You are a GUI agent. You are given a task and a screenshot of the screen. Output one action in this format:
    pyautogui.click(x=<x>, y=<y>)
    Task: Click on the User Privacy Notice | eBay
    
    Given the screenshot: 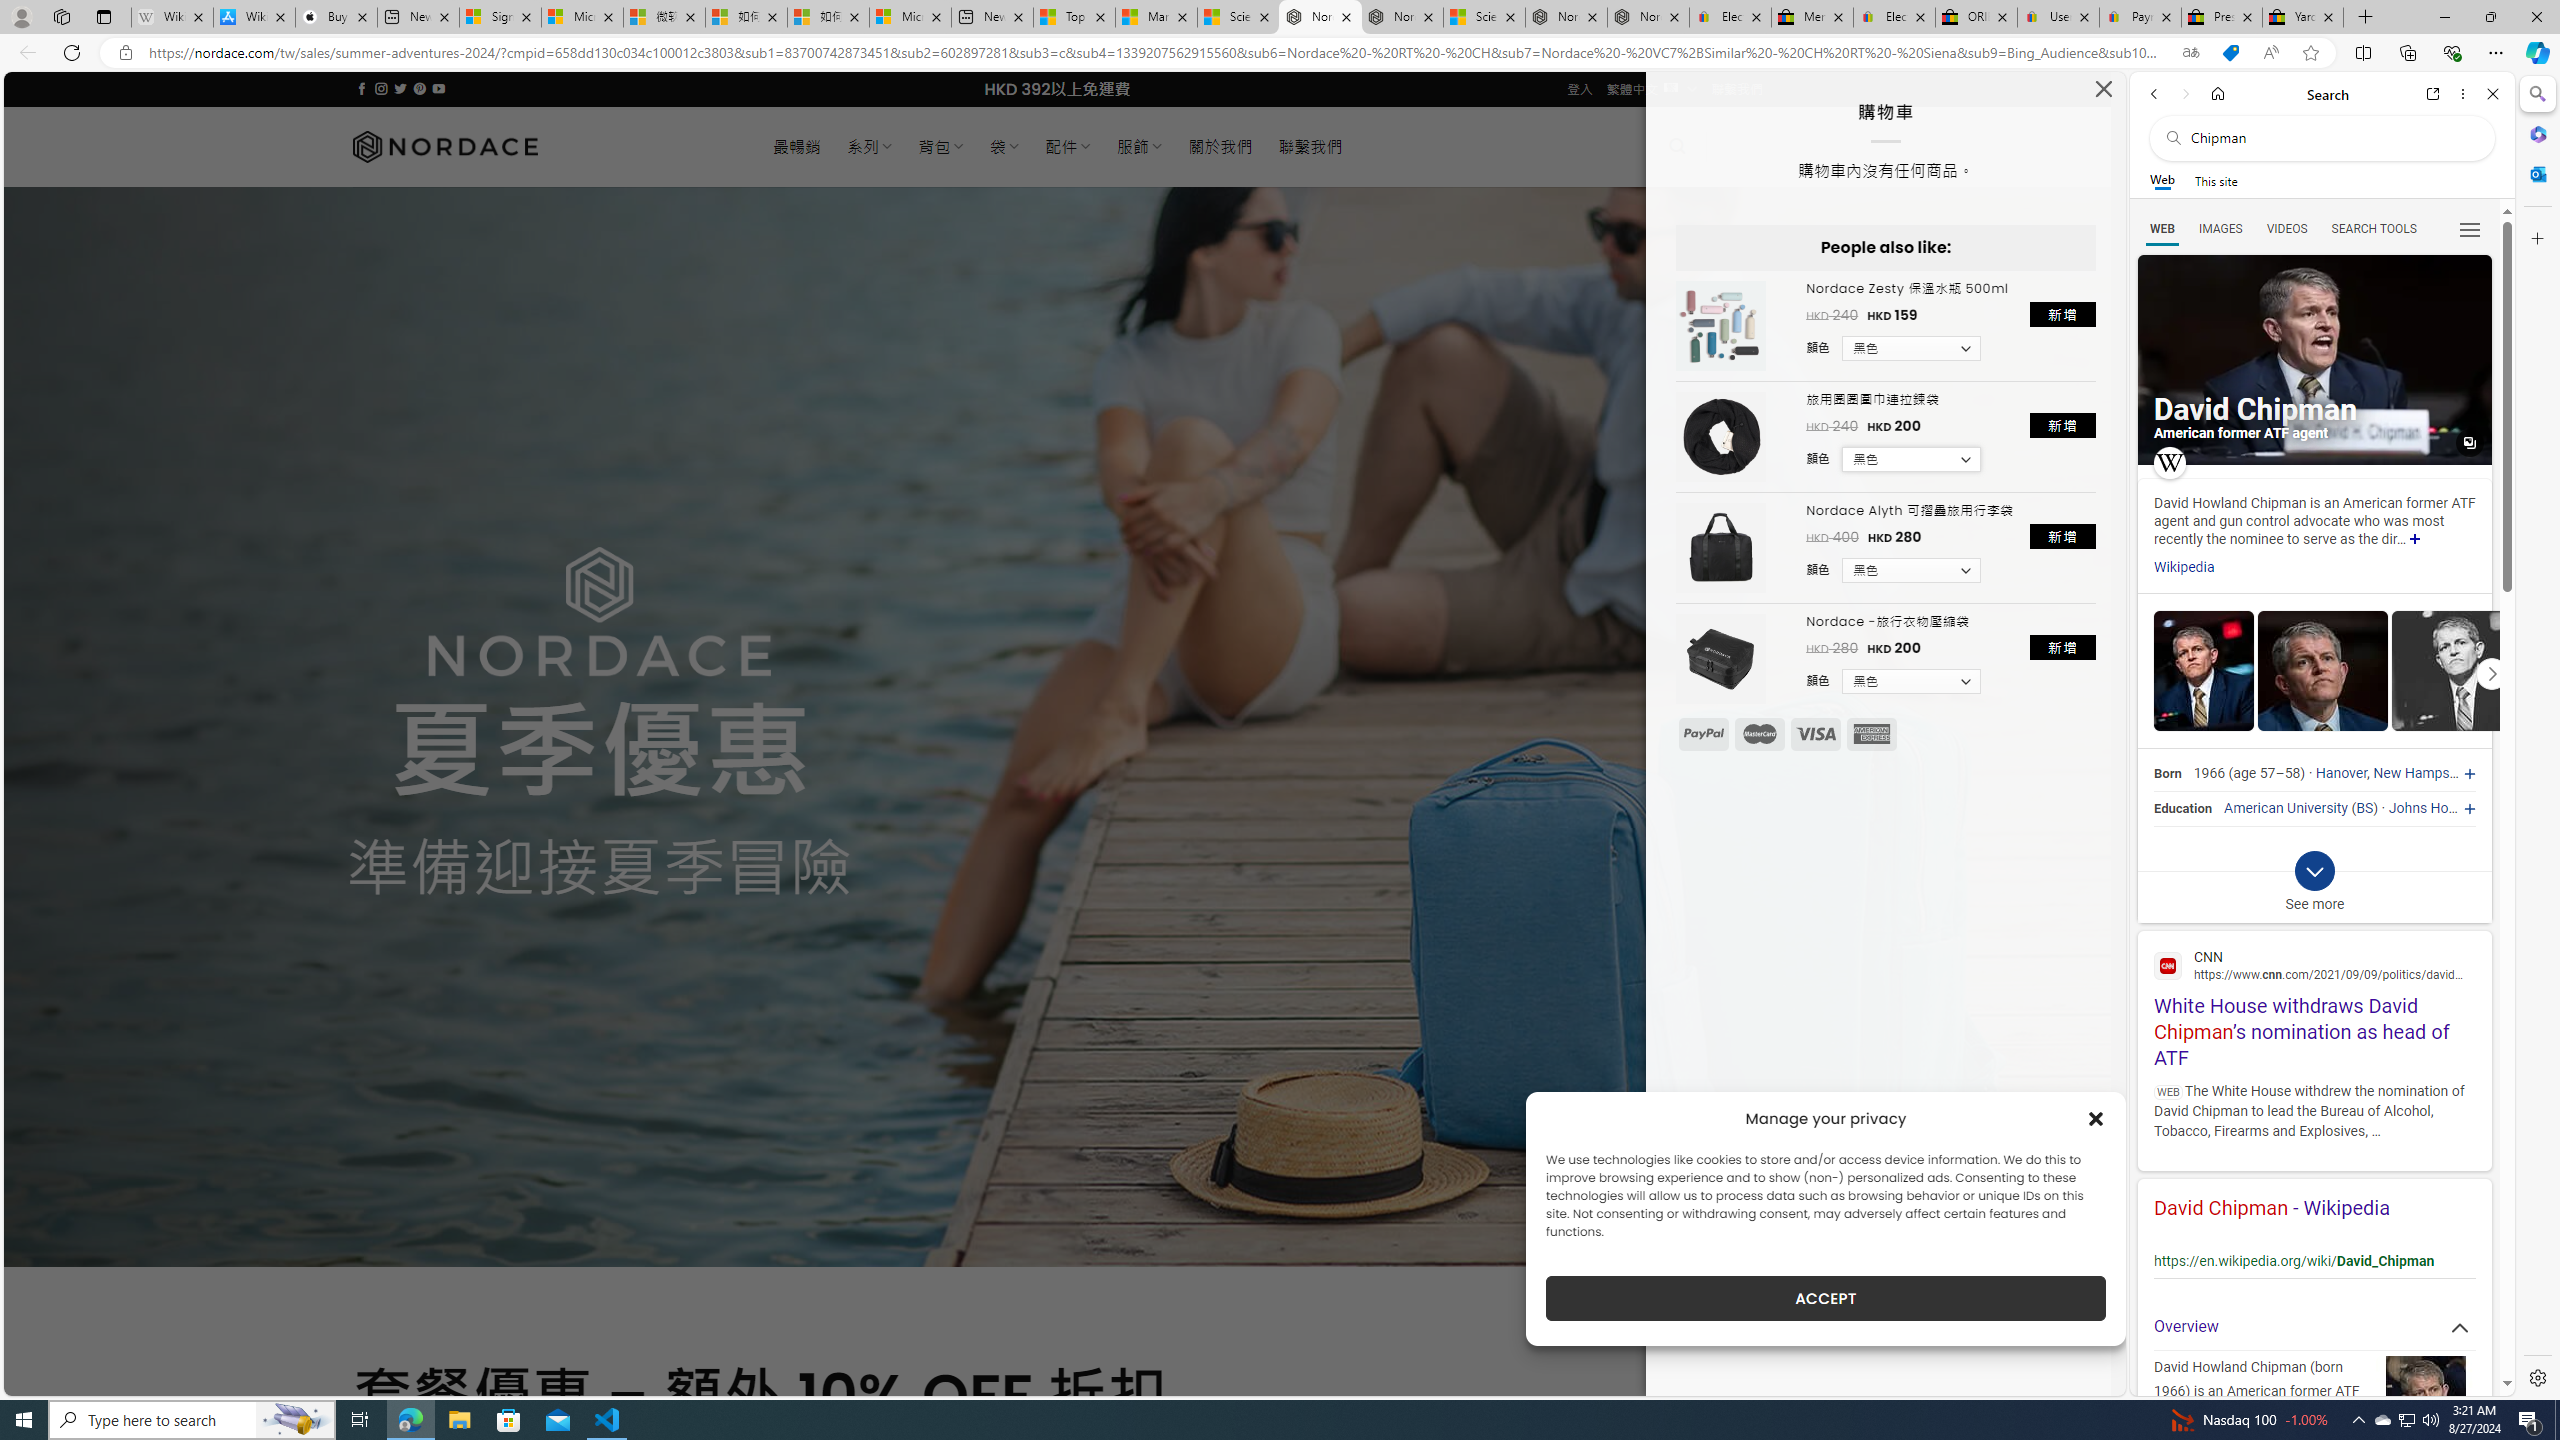 What is the action you would take?
    pyautogui.click(x=2058, y=17)
    